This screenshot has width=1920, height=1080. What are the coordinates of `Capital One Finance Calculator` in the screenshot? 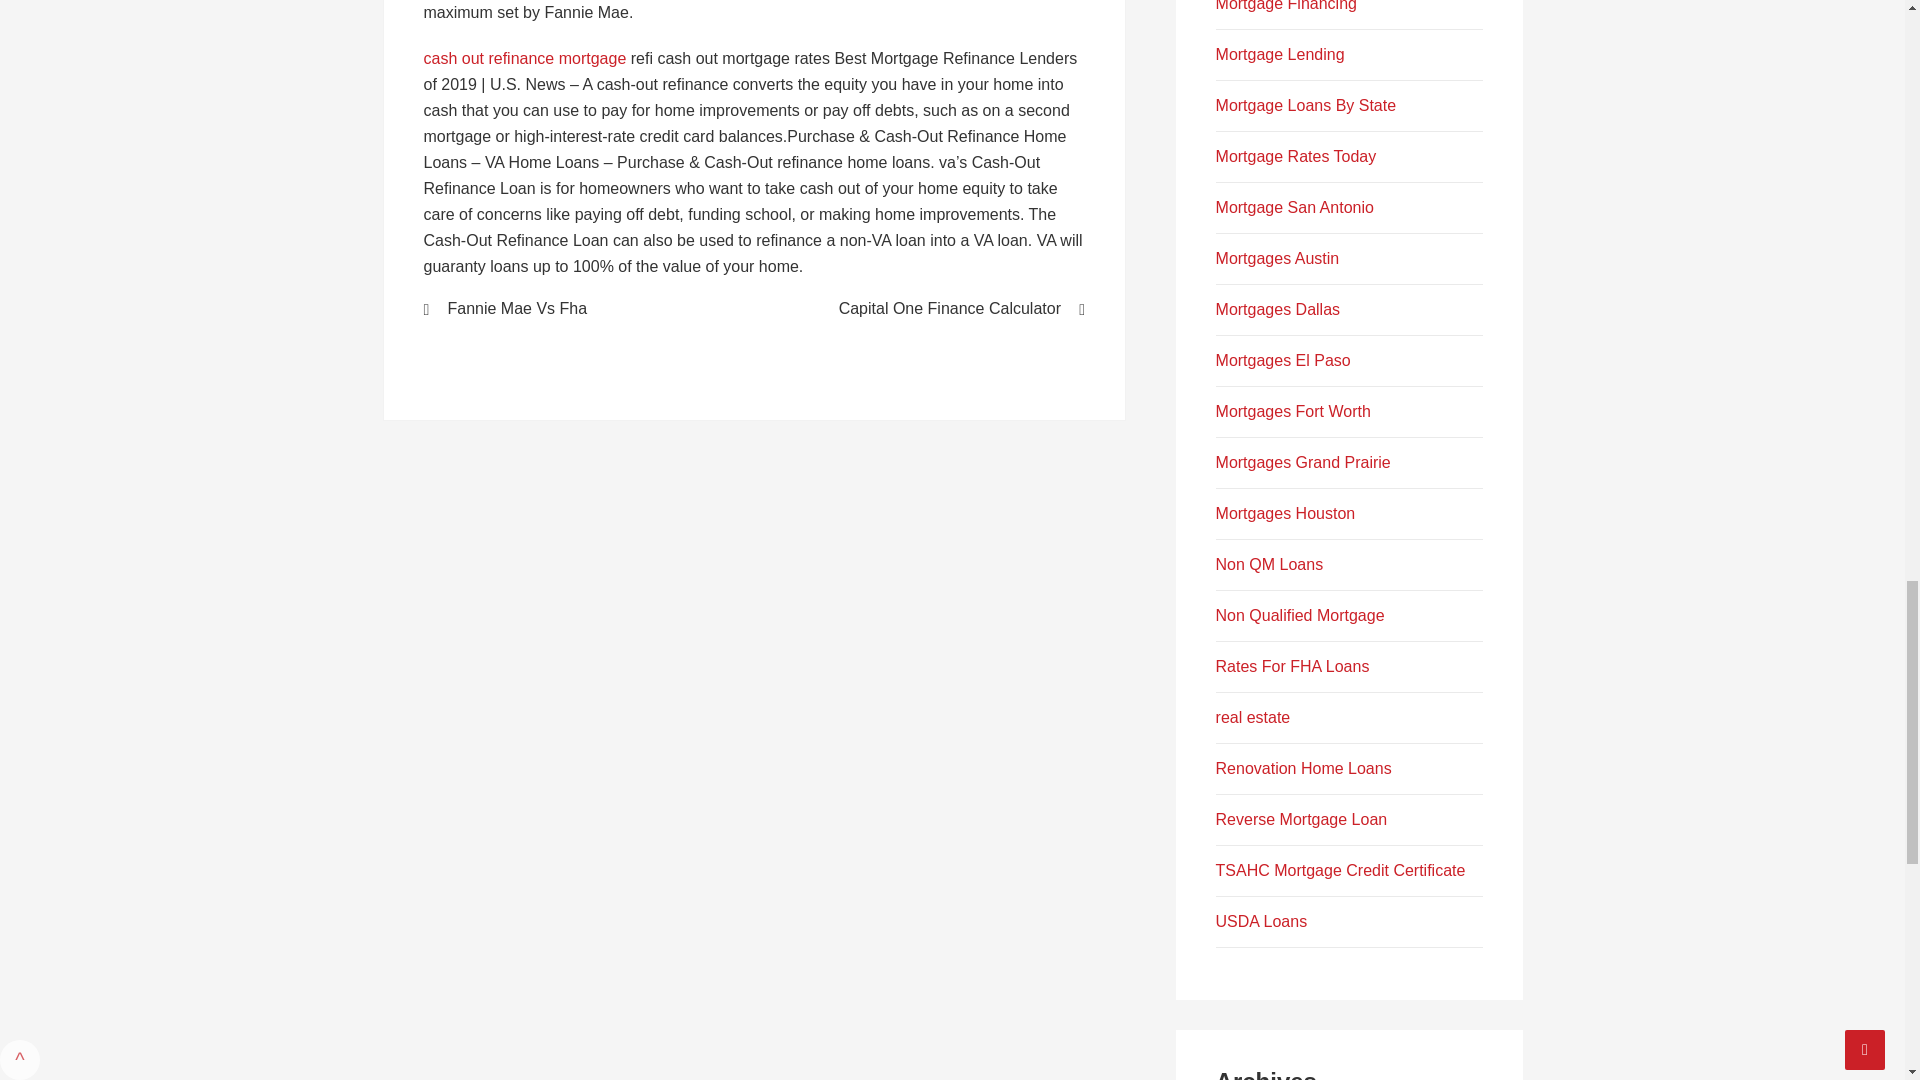 It's located at (932, 308).